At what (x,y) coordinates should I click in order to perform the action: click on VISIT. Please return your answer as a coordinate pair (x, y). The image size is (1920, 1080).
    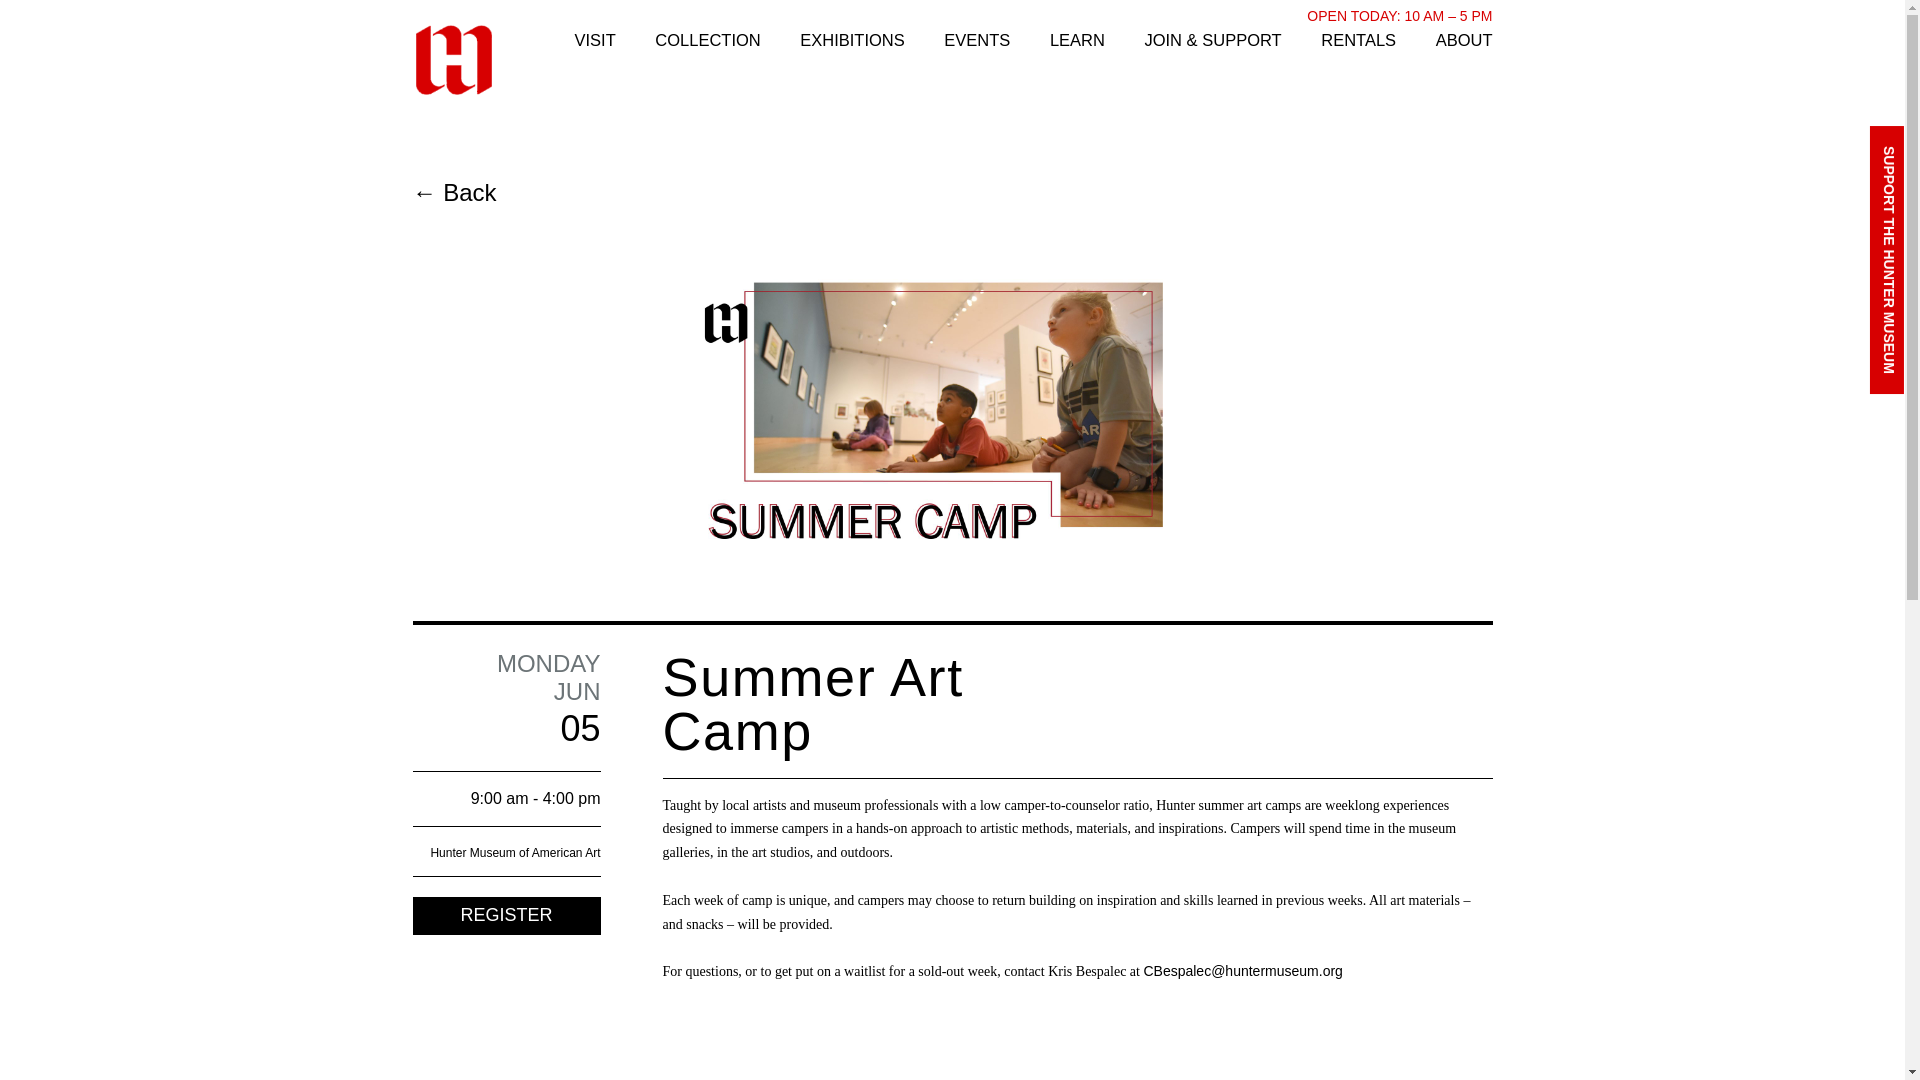
    Looking at the image, I should click on (594, 40).